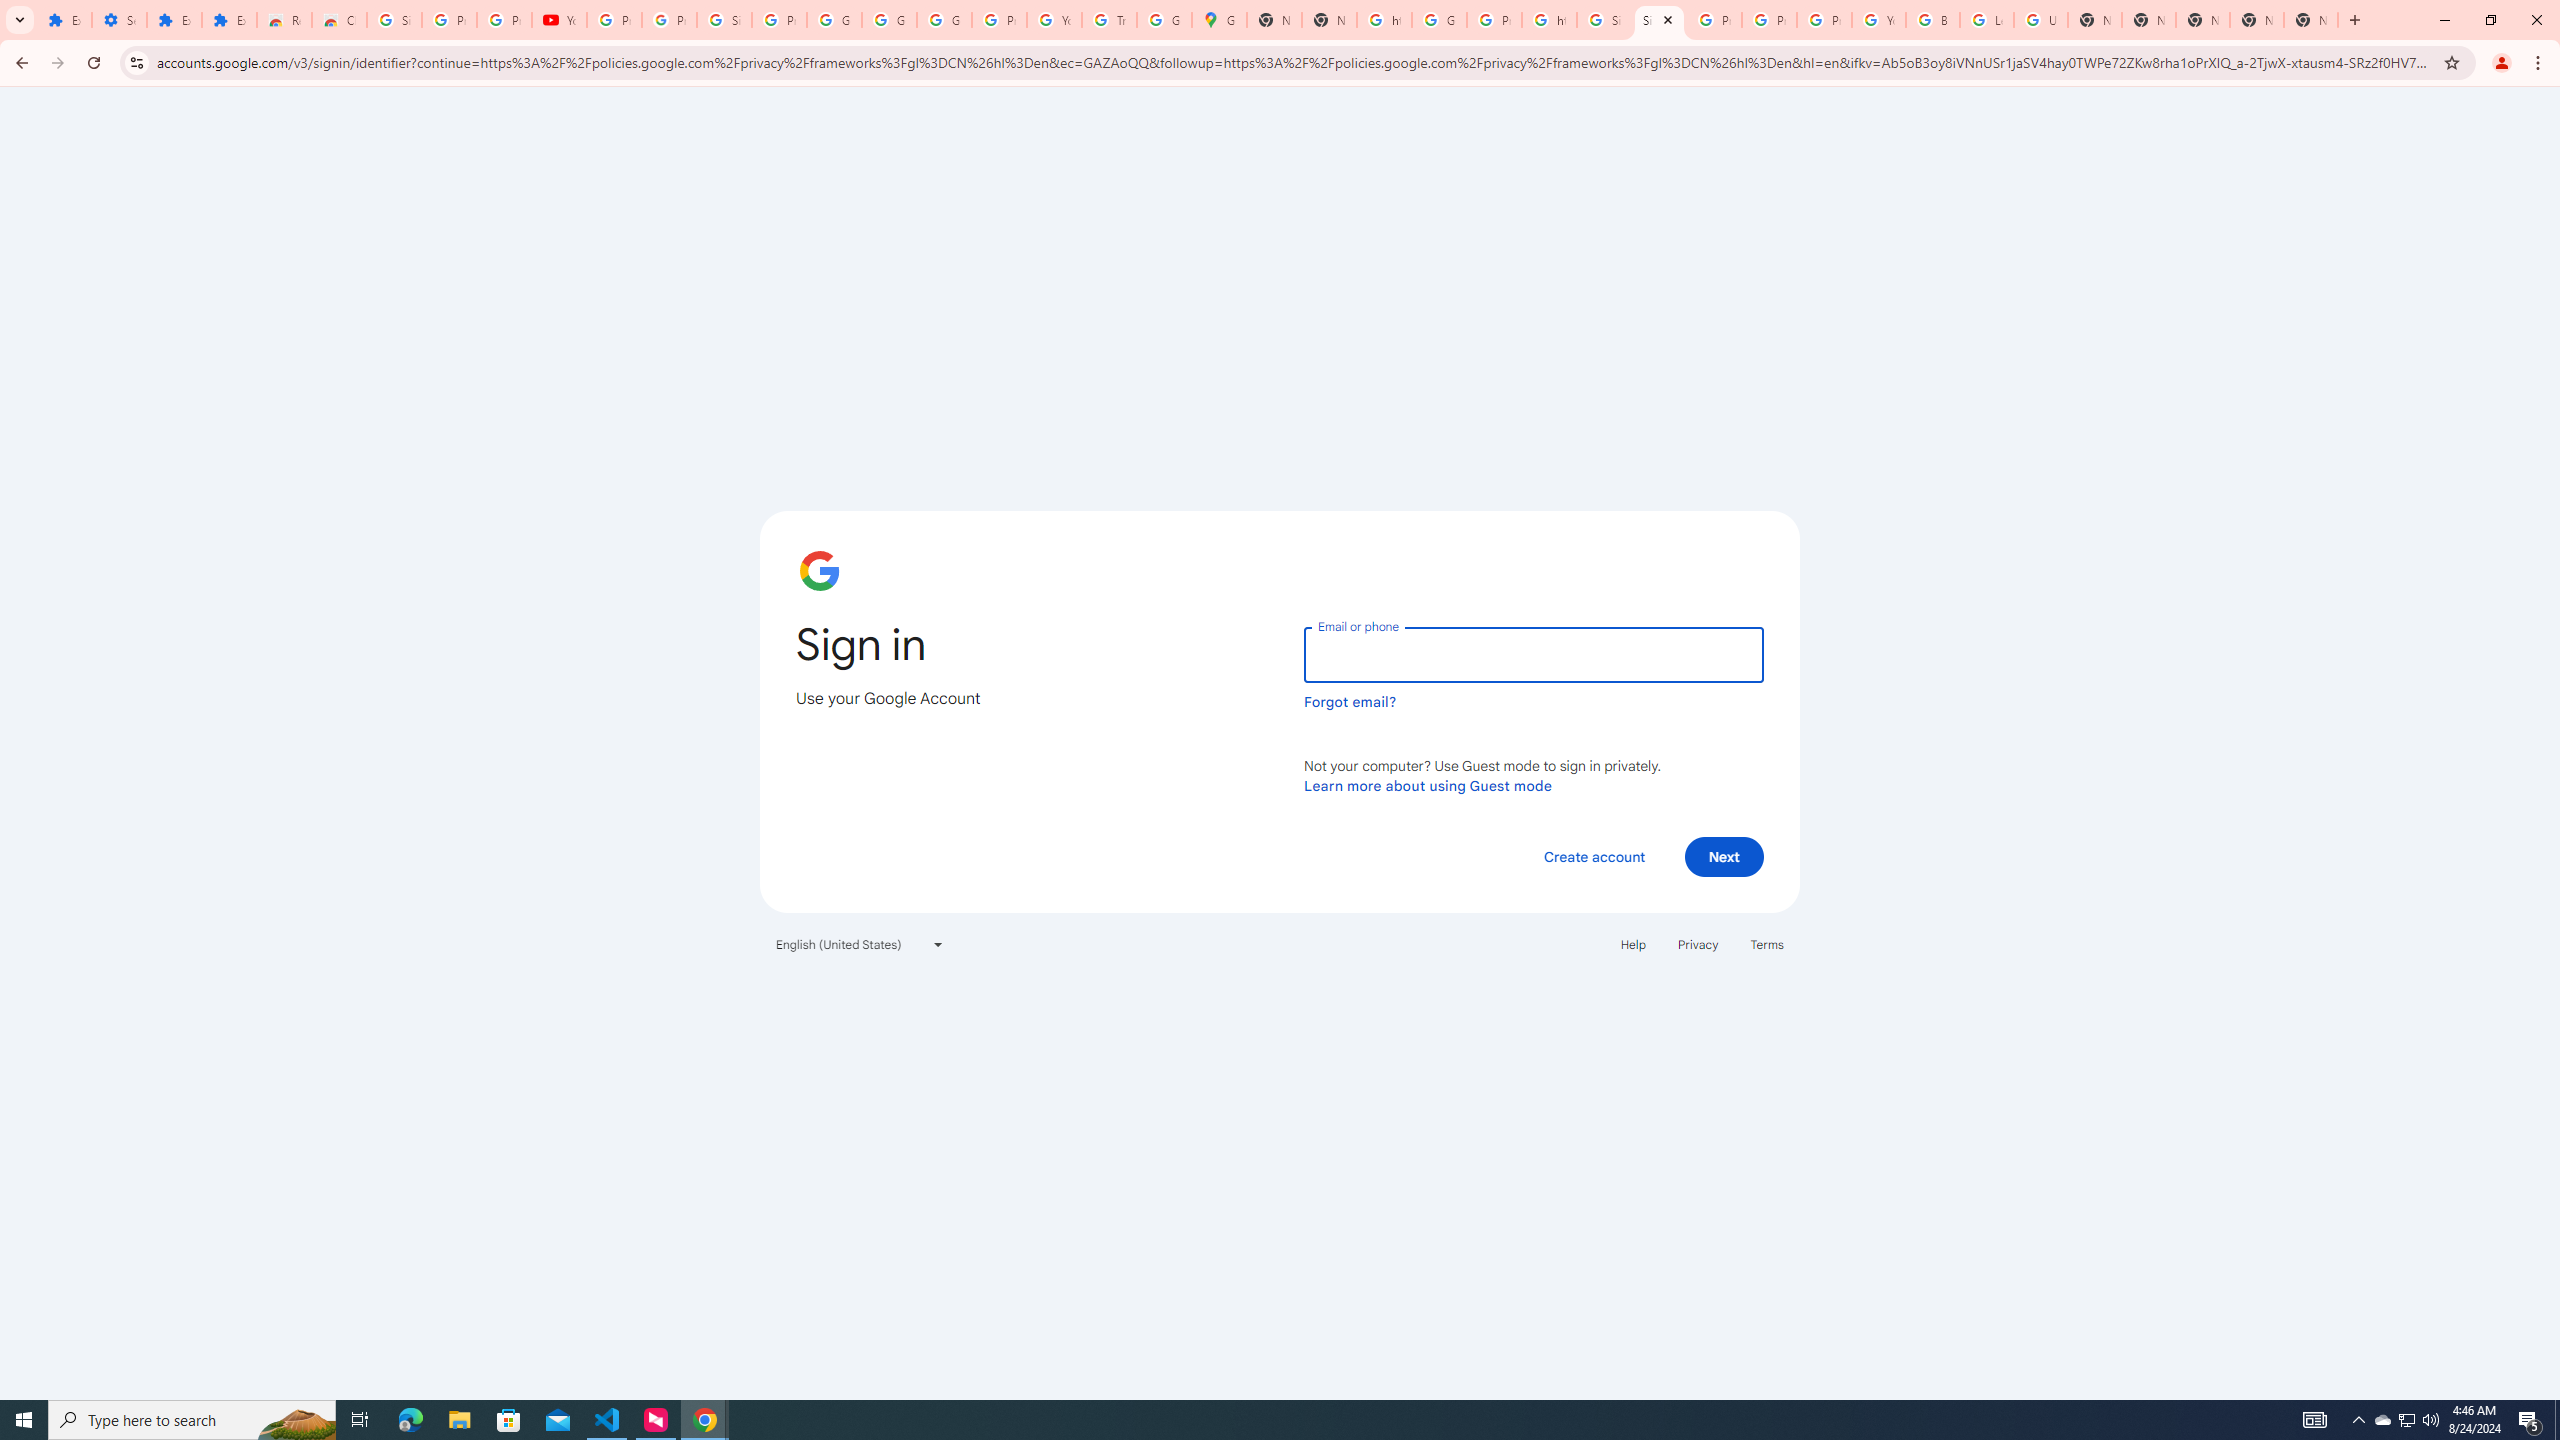 This screenshot has height=1440, width=2560. Describe the element at coordinates (1714, 20) in the screenshot. I see `Privacy Help Center - Policies Help` at that location.